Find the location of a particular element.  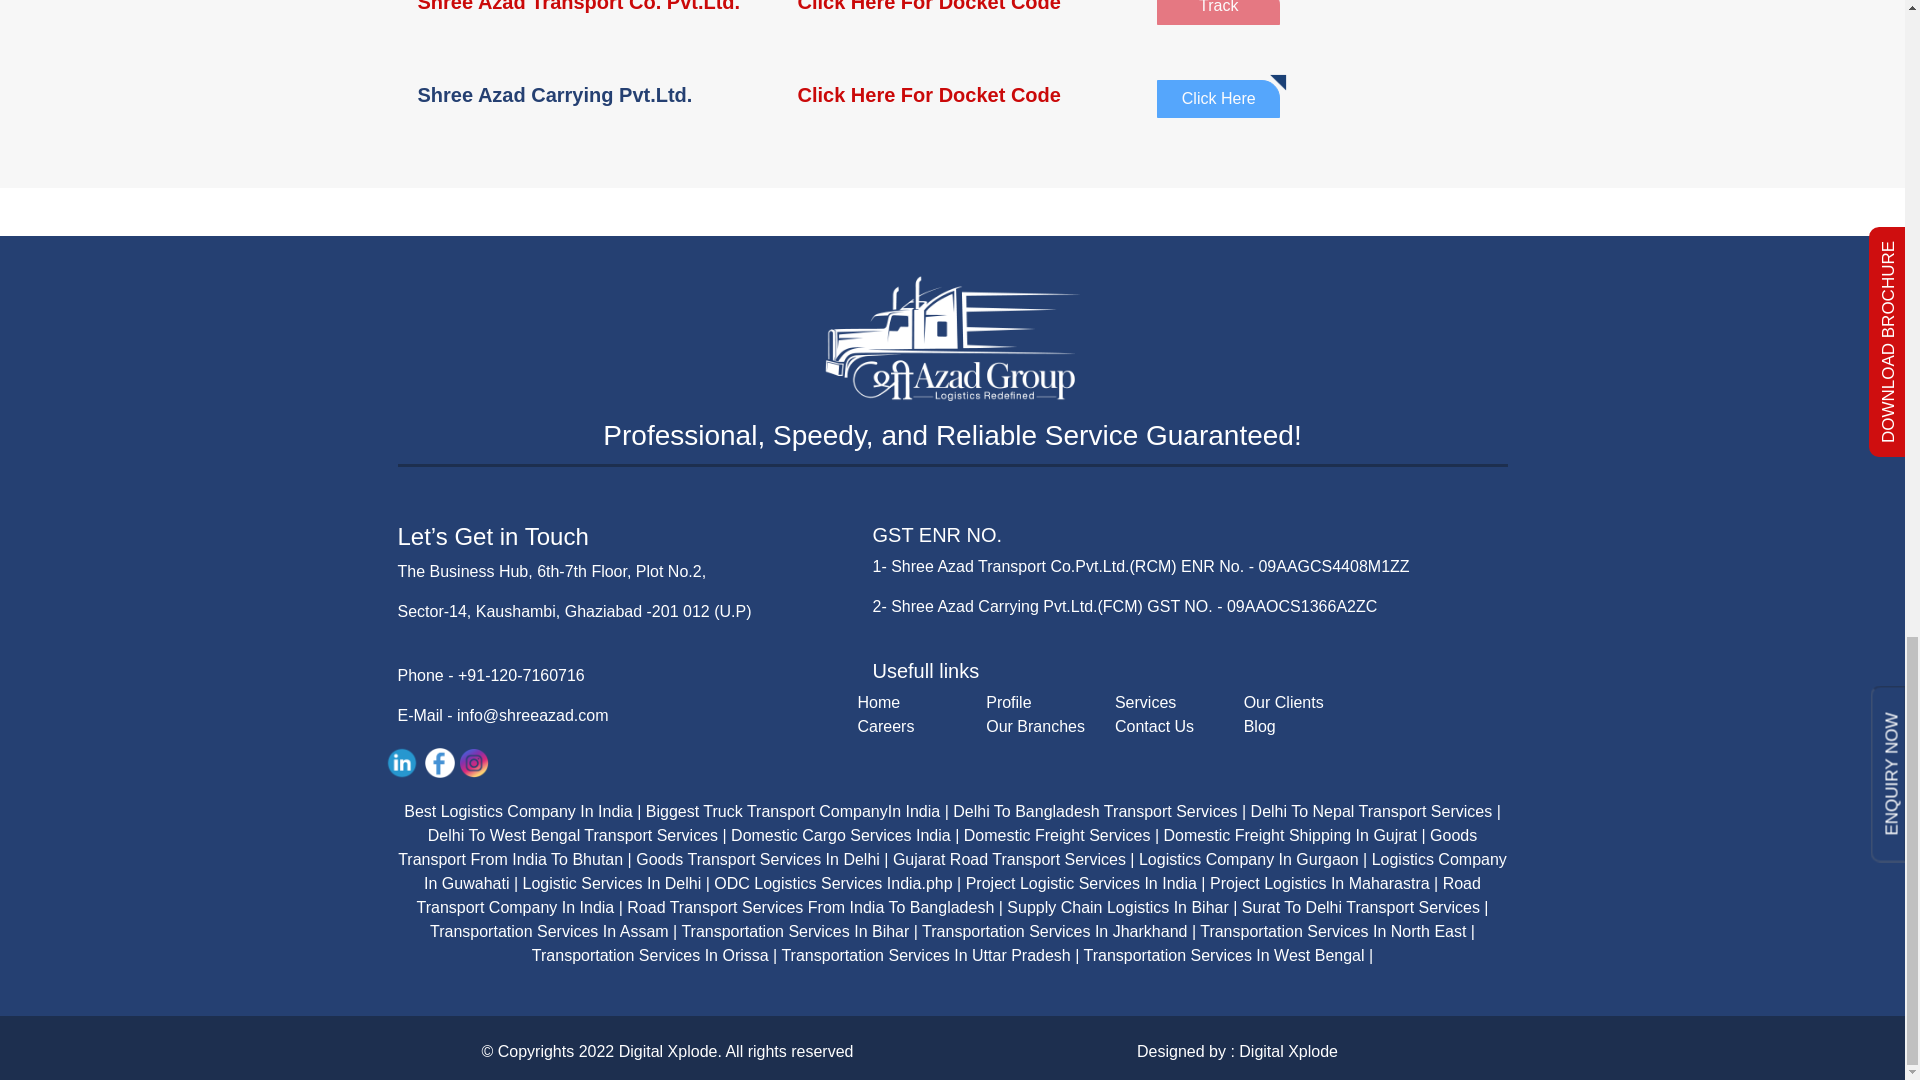

Best Logistics Company In India is located at coordinates (518, 811).